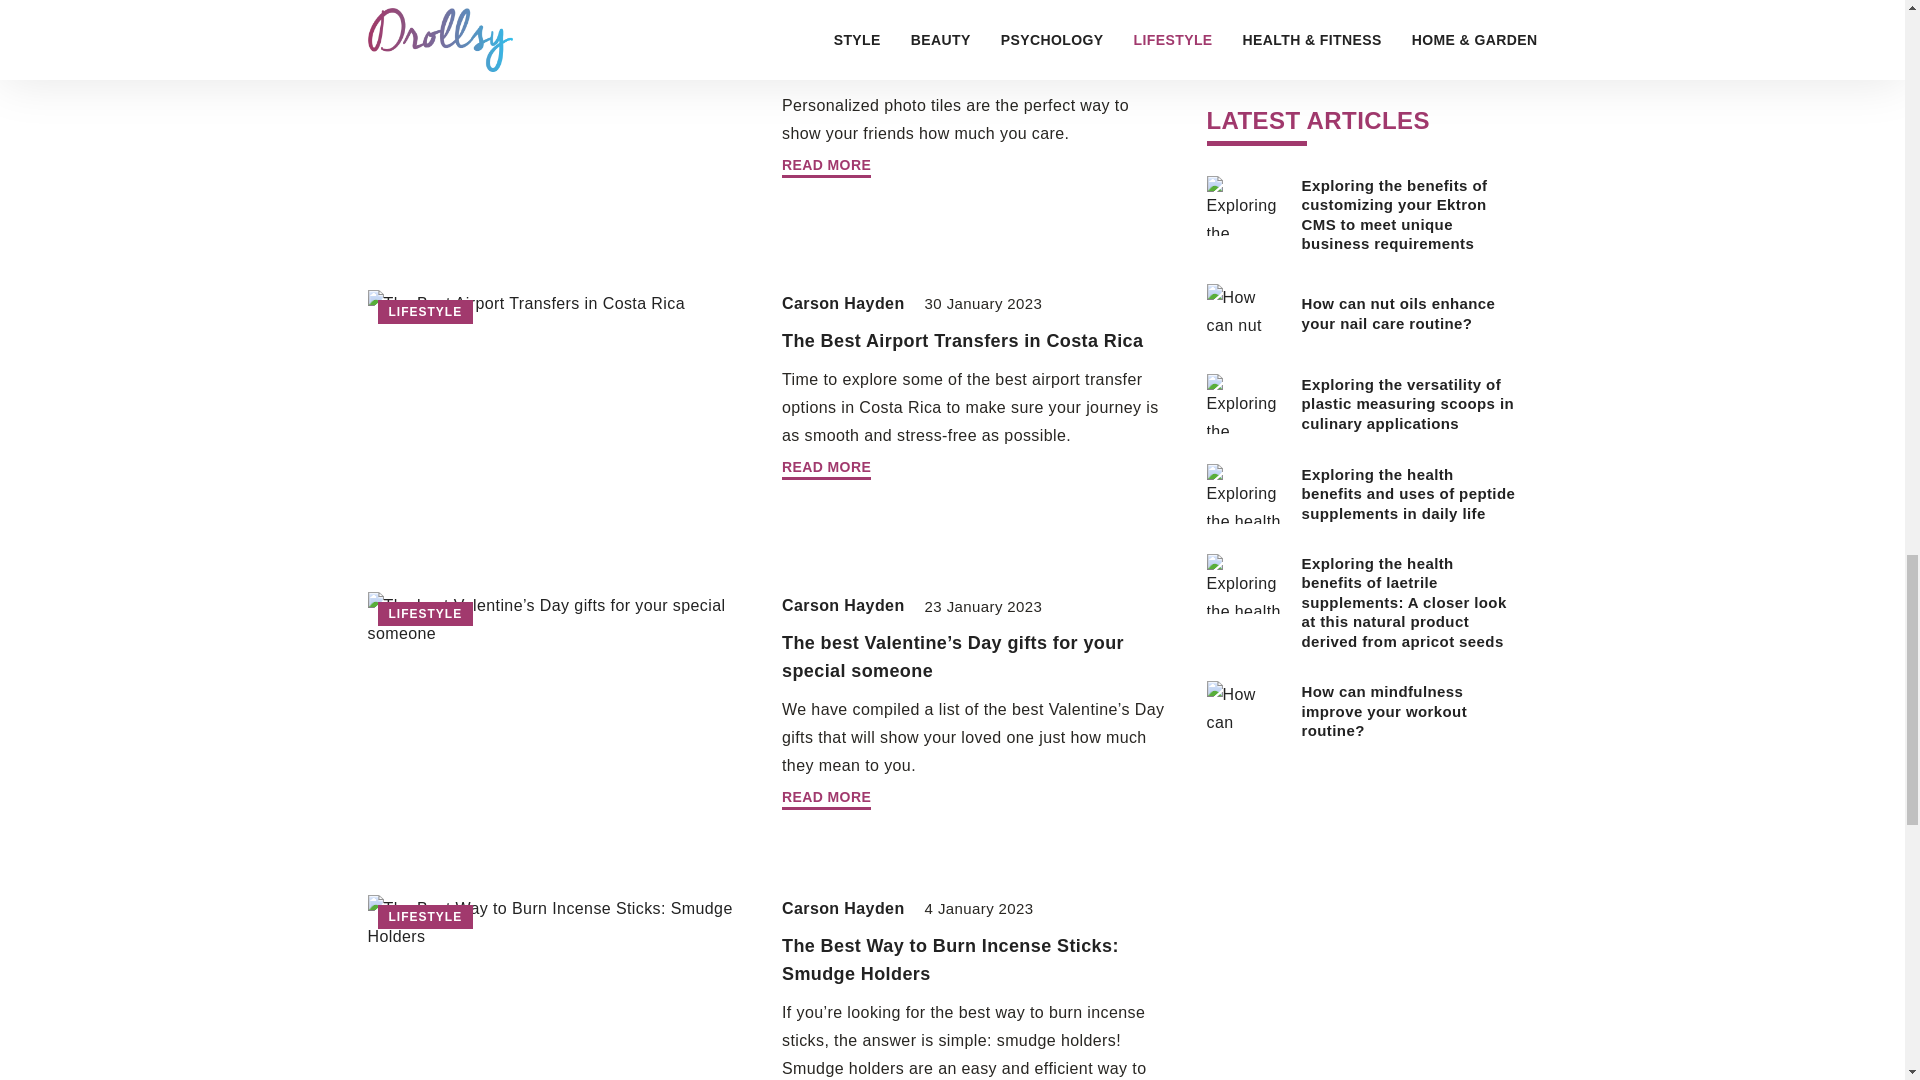 The width and height of the screenshot is (1920, 1080). Describe the element at coordinates (962, 340) in the screenshot. I see `The Best Airport Transfers in Costa Rica` at that location.